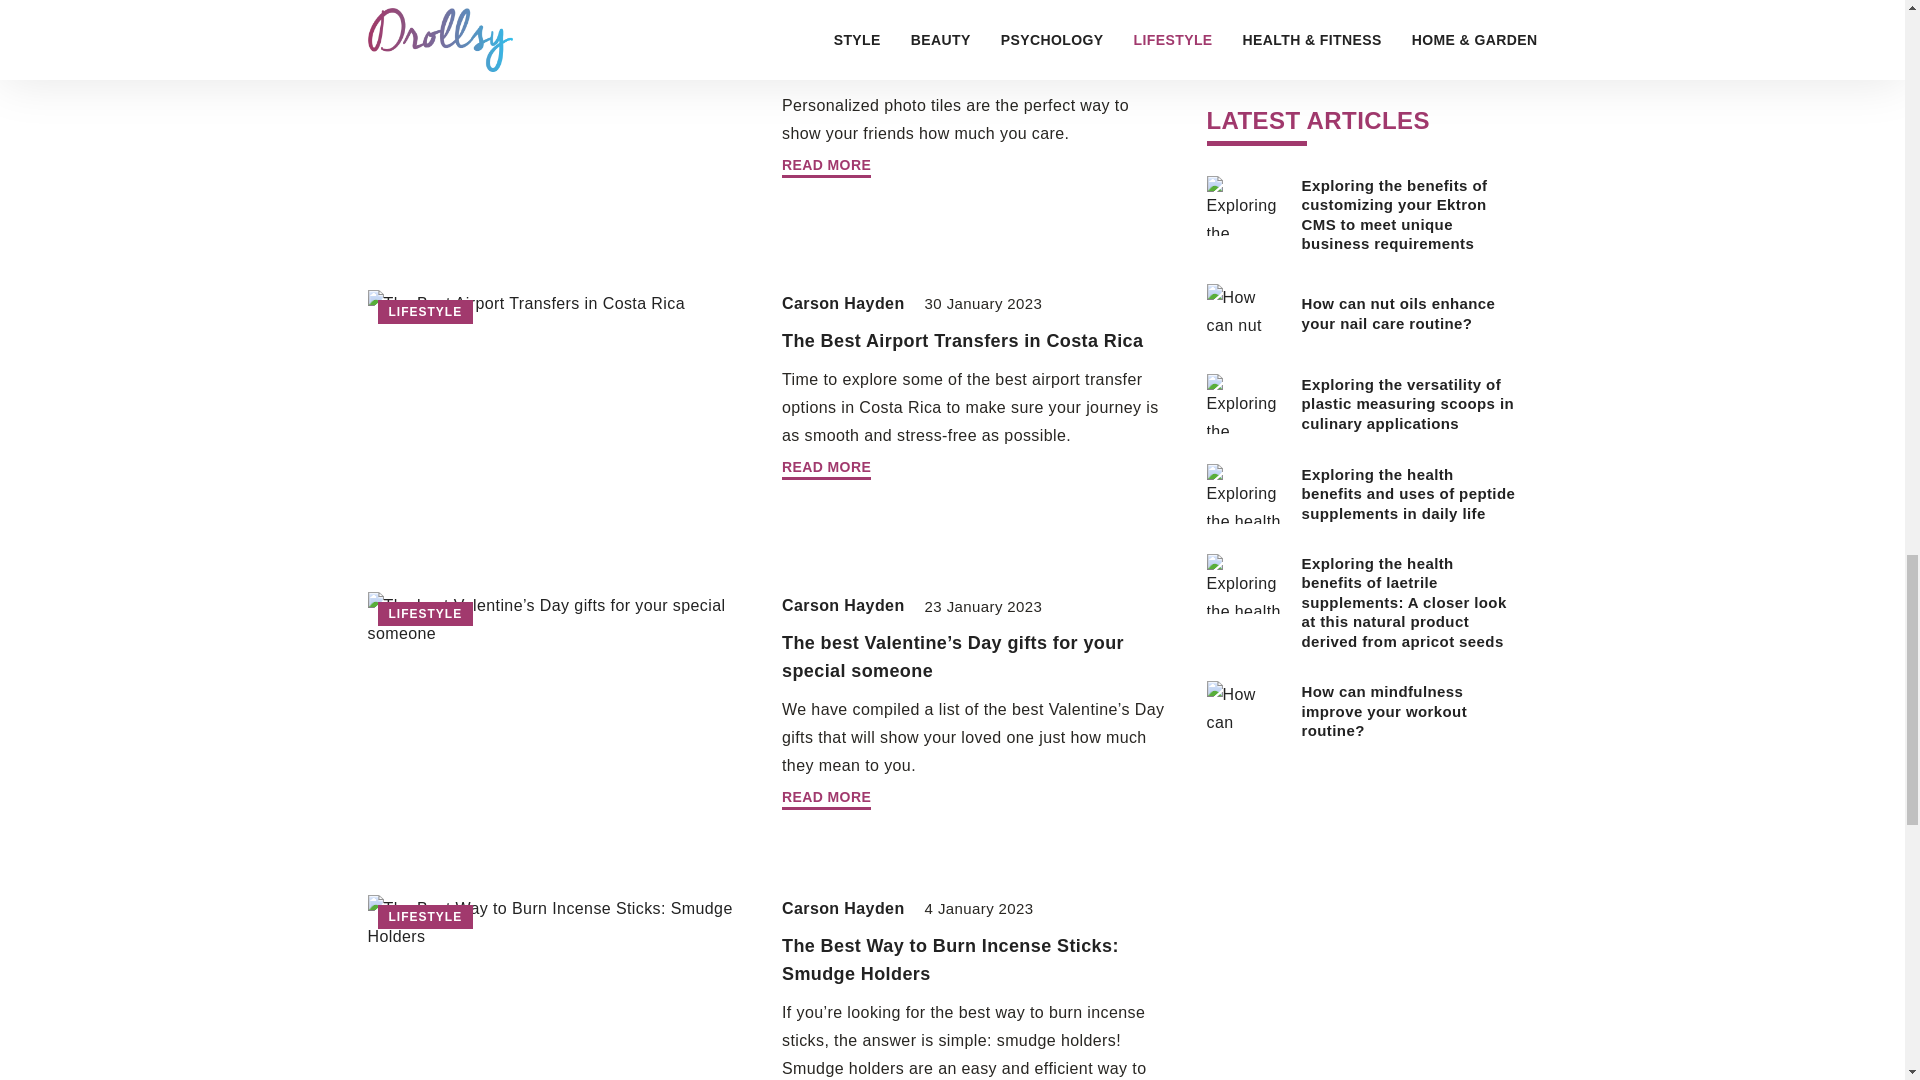 The width and height of the screenshot is (1920, 1080). Describe the element at coordinates (962, 340) in the screenshot. I see `The Best Airport Transfers in Costa Rica` at that location.